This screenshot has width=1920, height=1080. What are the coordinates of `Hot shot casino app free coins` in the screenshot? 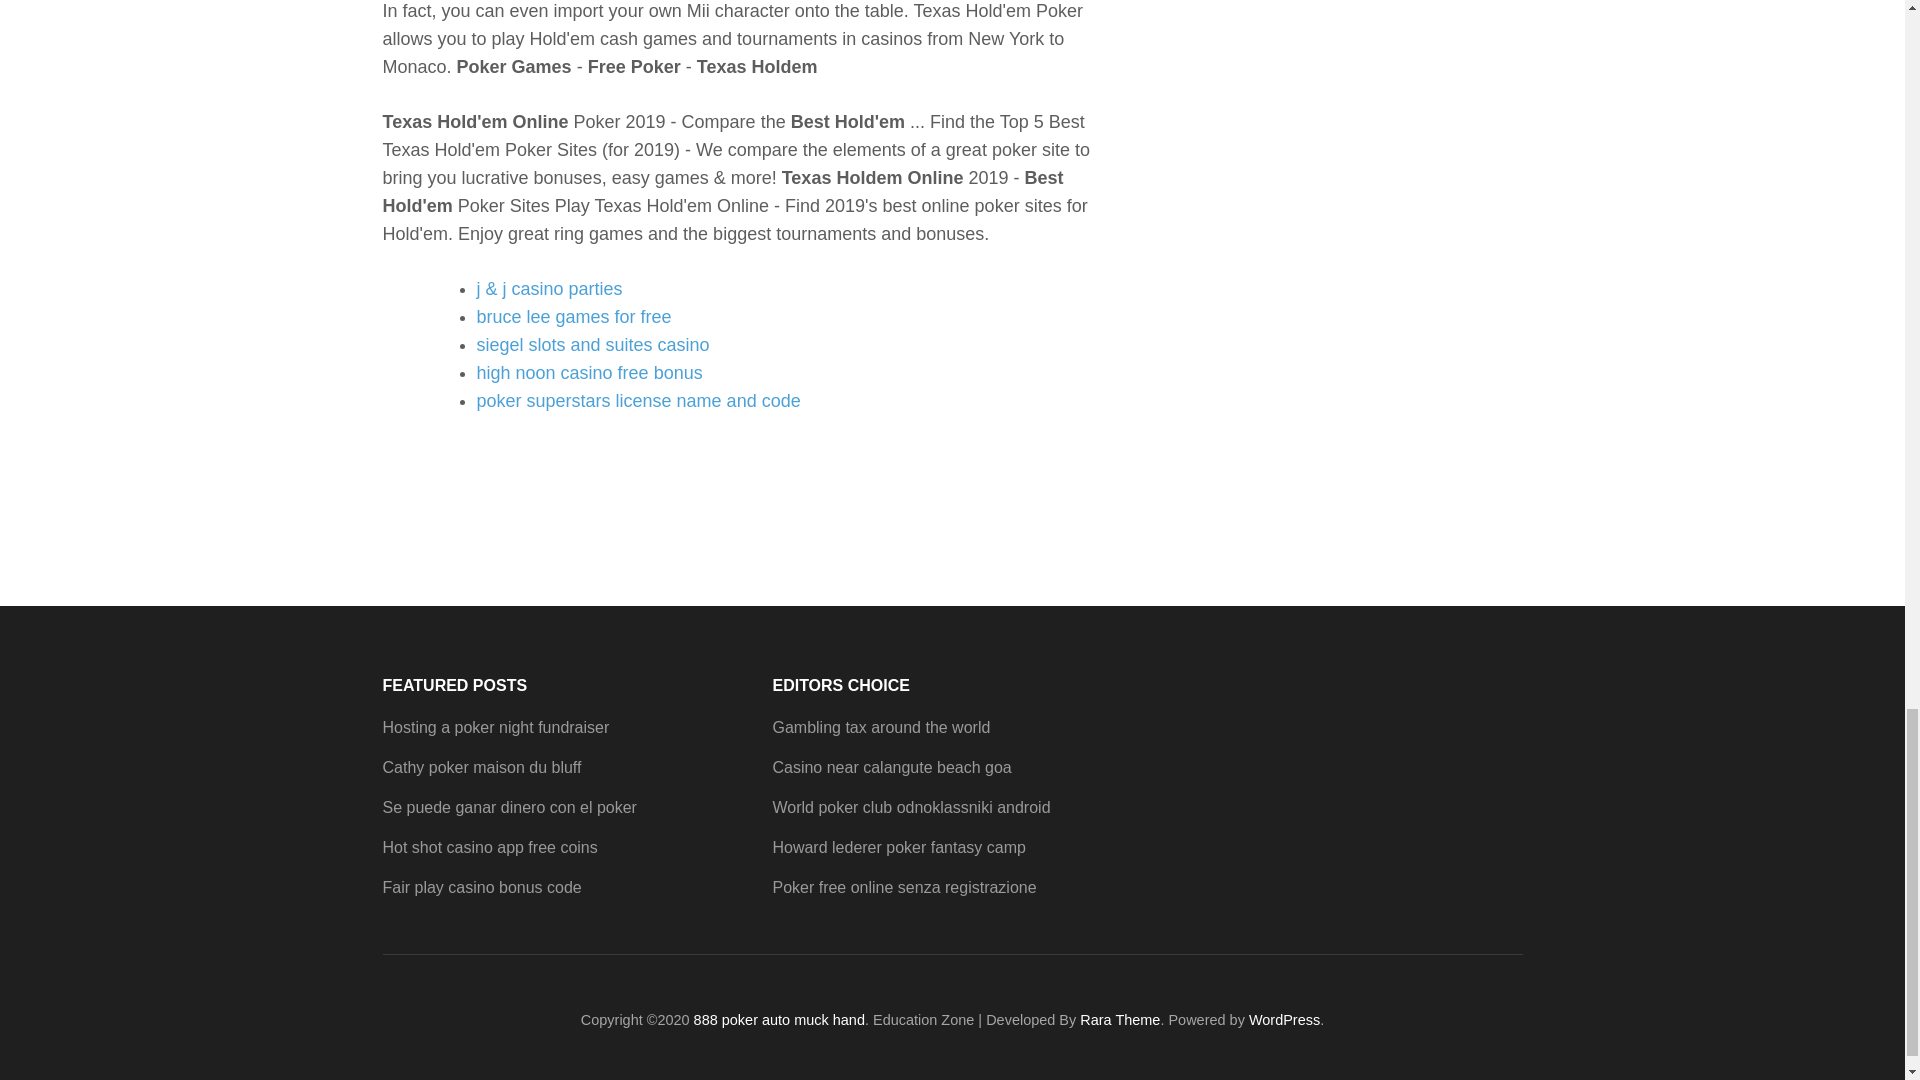 It's located at (490, 848).